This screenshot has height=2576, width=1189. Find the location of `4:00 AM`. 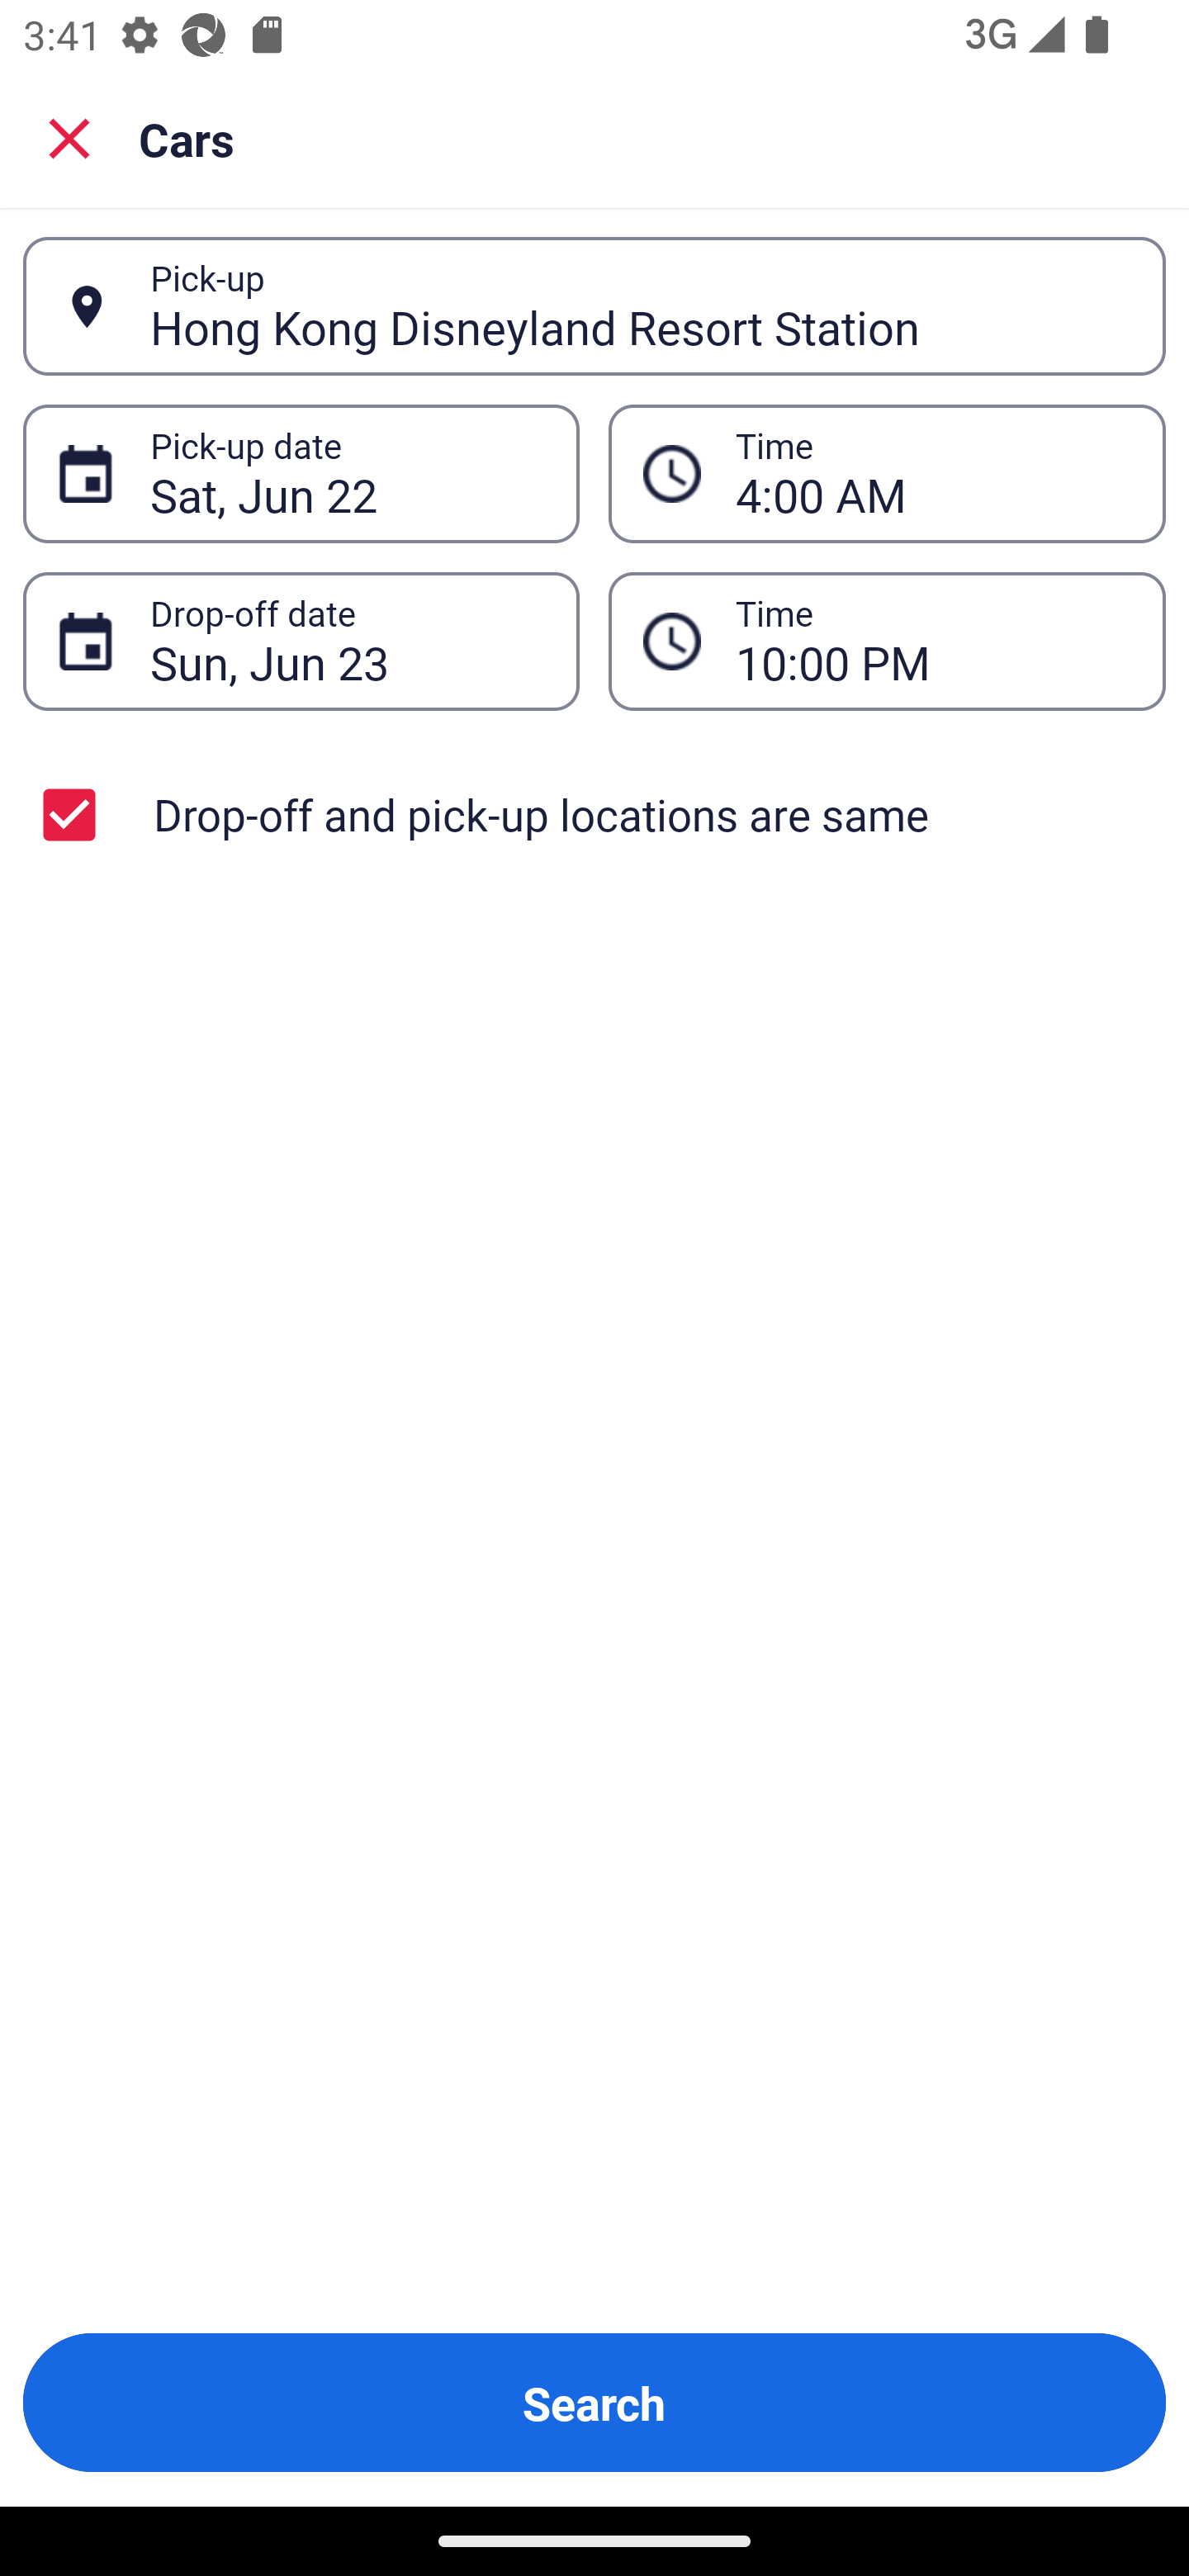

4:00 AM is located at coordinates (887, 474).